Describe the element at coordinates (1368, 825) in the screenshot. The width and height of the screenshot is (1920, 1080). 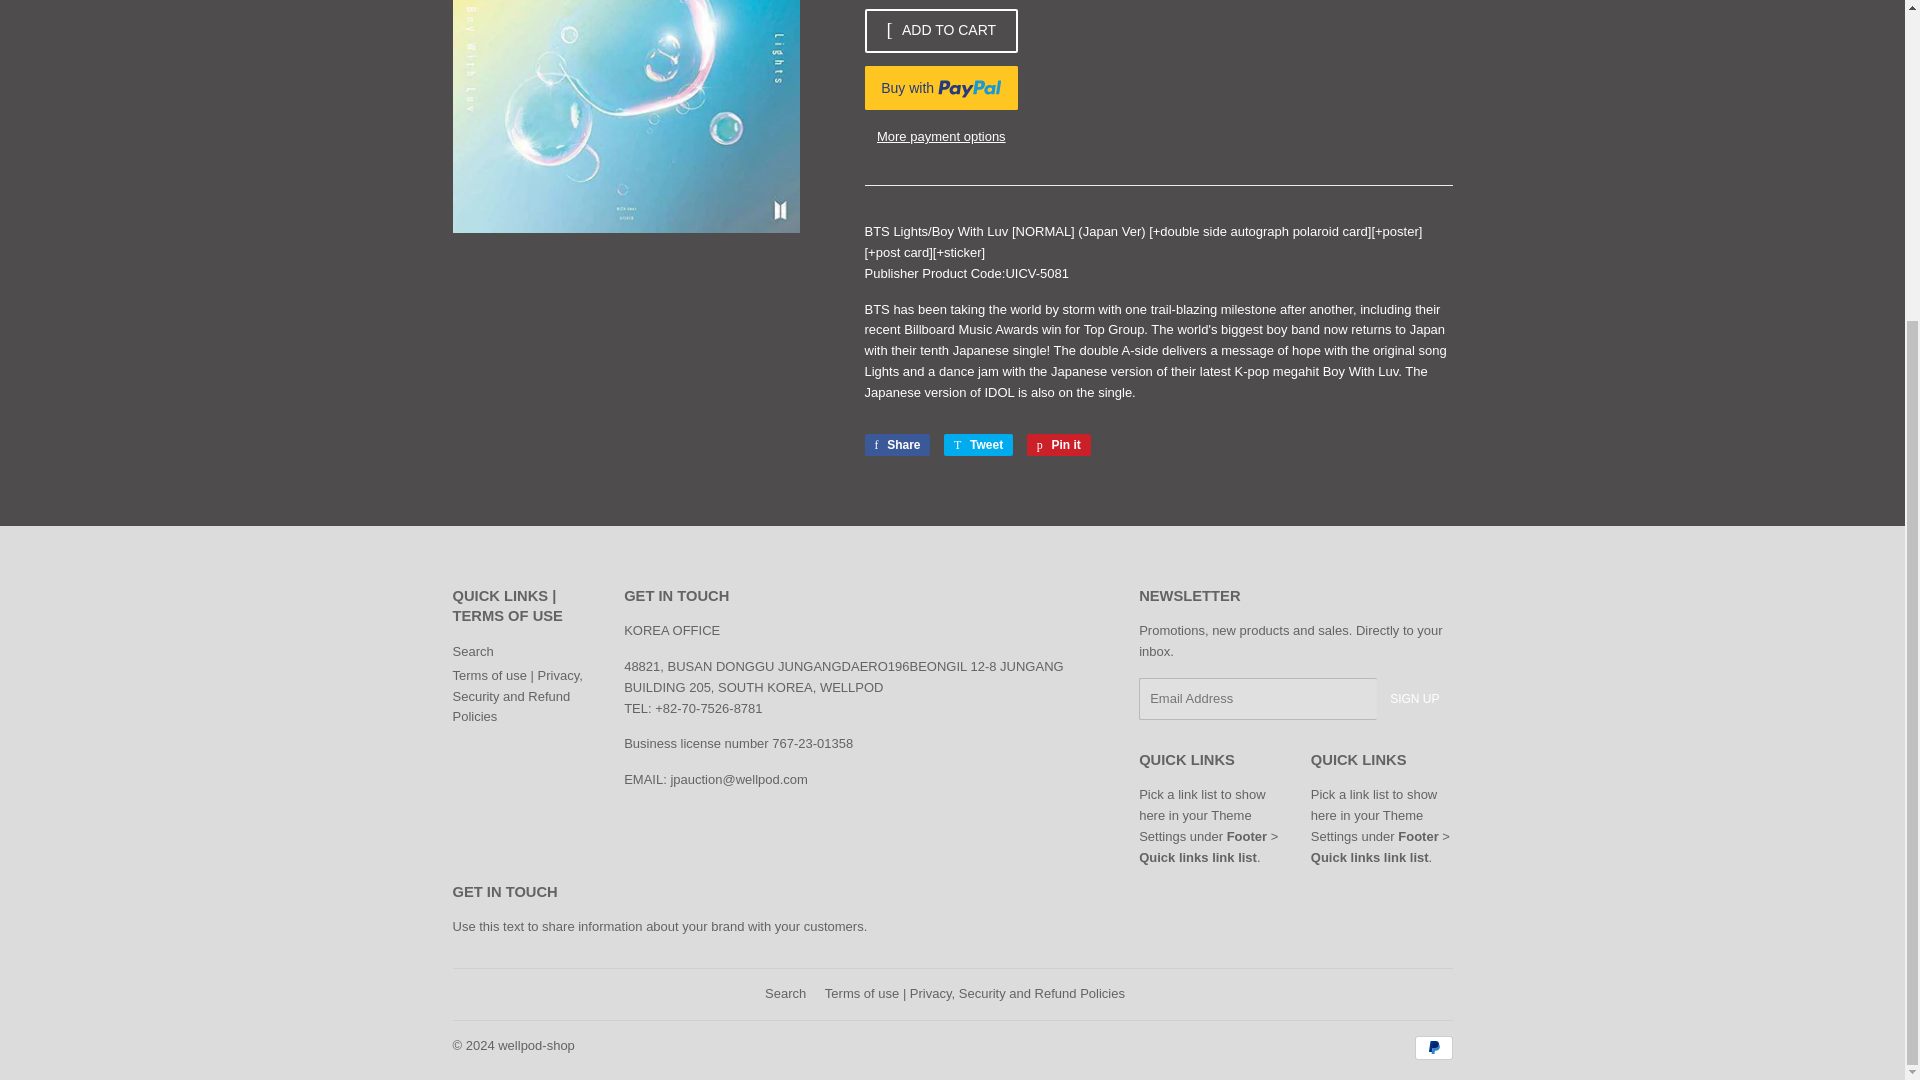
I see `SIGN UP` at that location.